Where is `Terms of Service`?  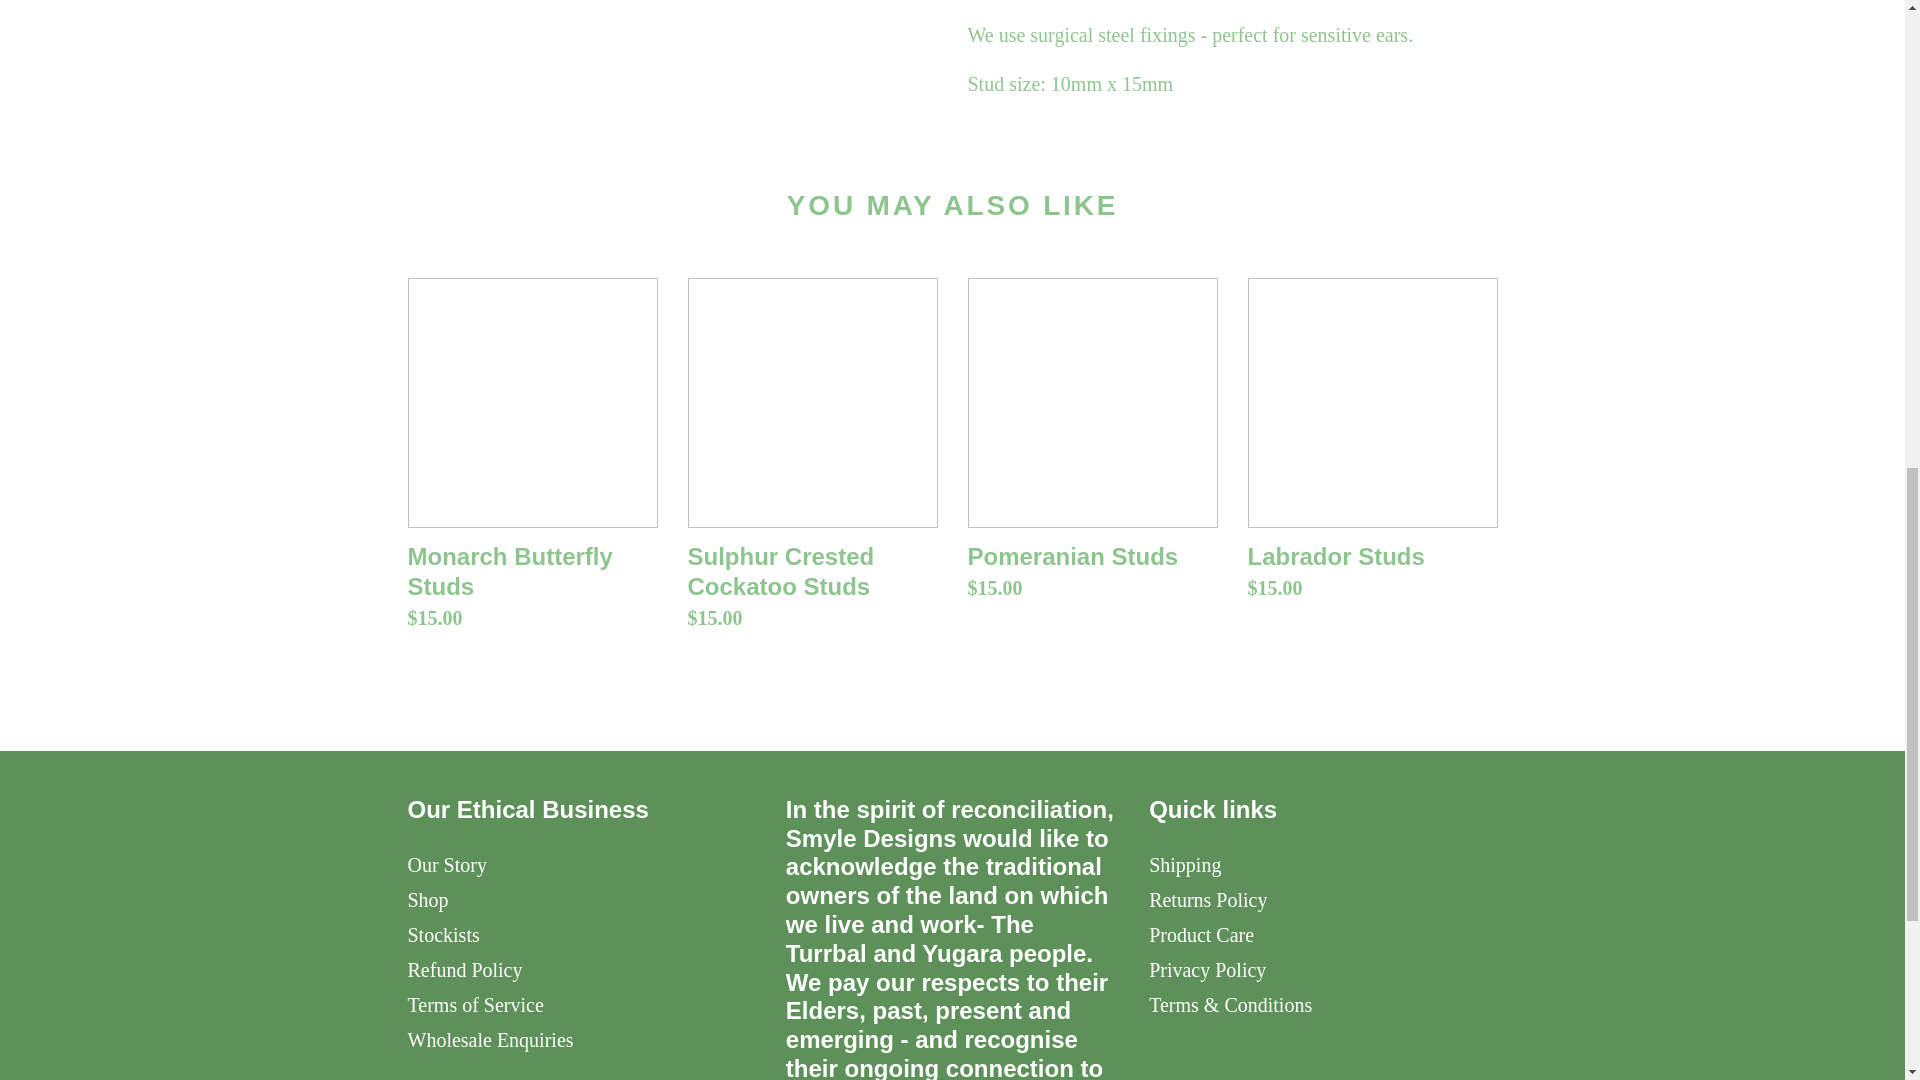 Terms of Service is located at coordinates (475, 1004).